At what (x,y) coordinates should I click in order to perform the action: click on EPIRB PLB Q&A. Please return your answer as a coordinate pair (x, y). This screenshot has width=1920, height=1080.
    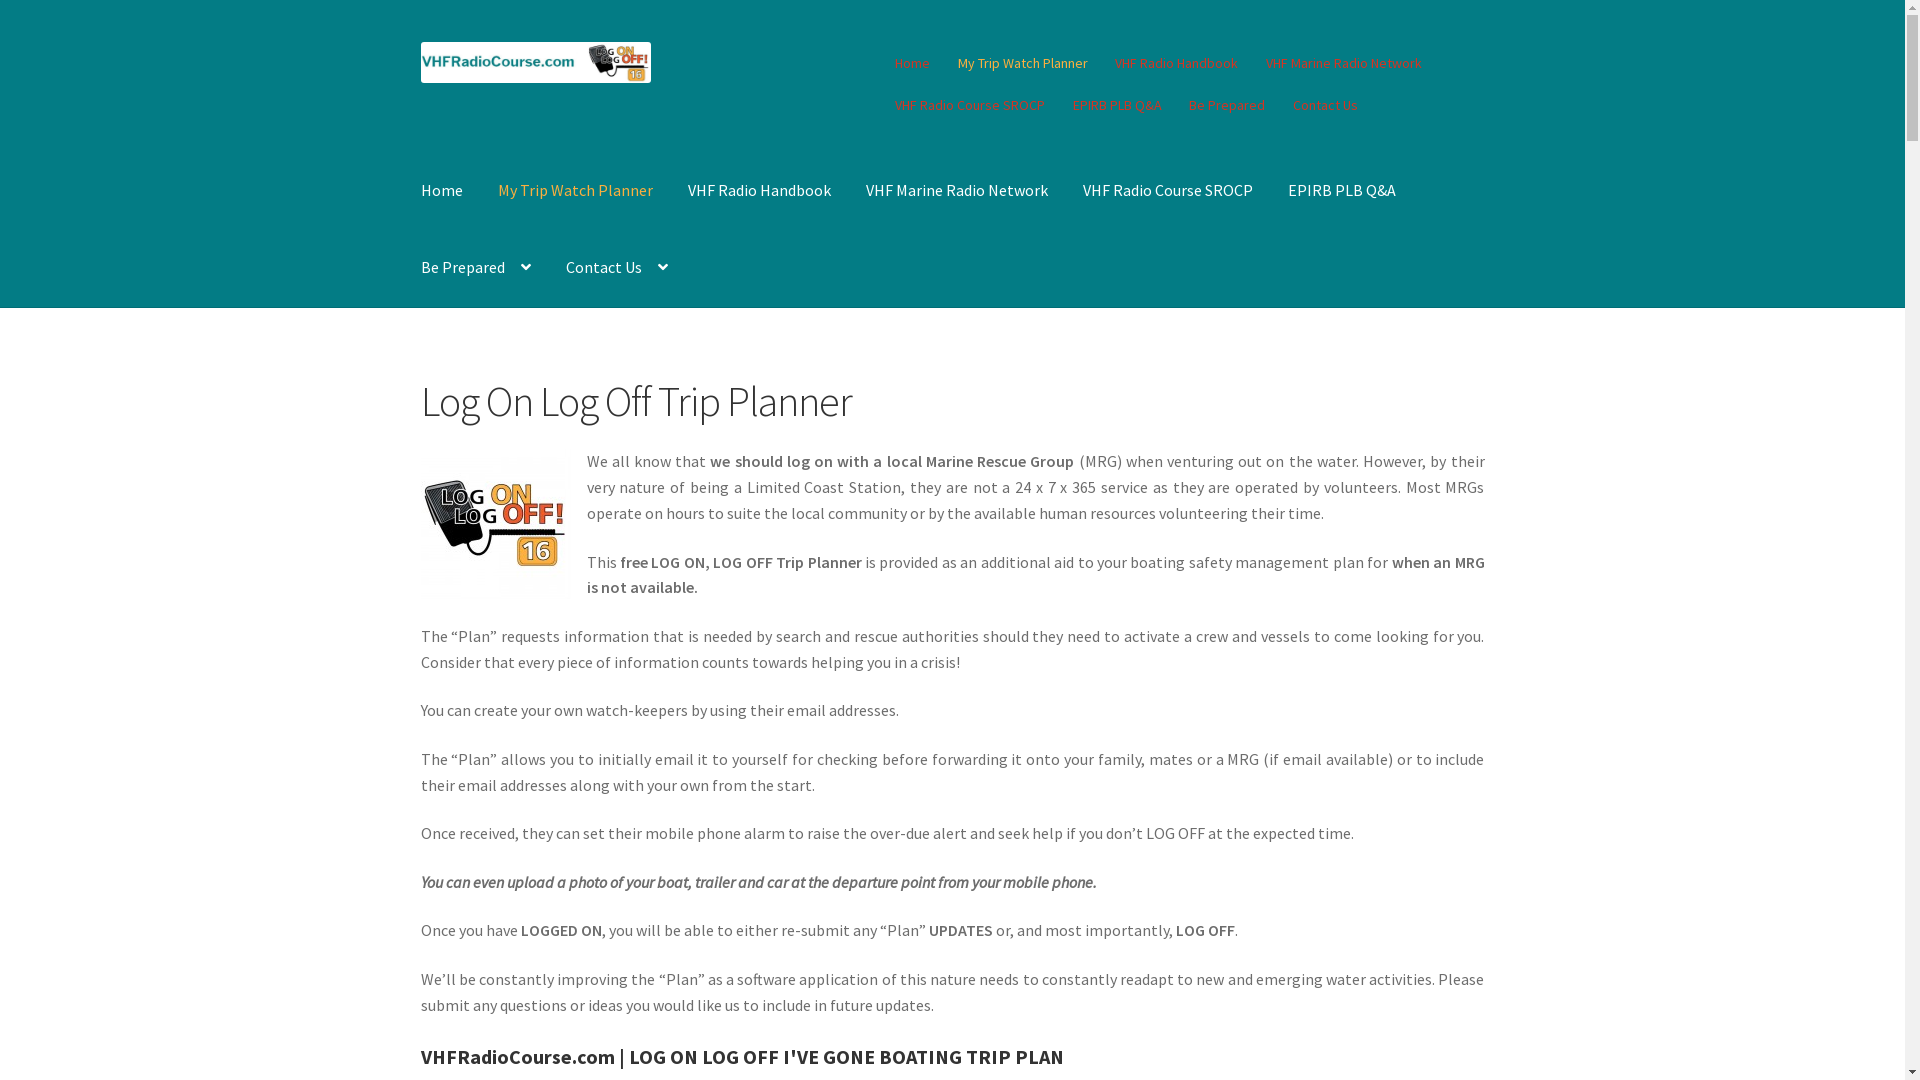
    Looking at the image, I should click on (1342, 191).